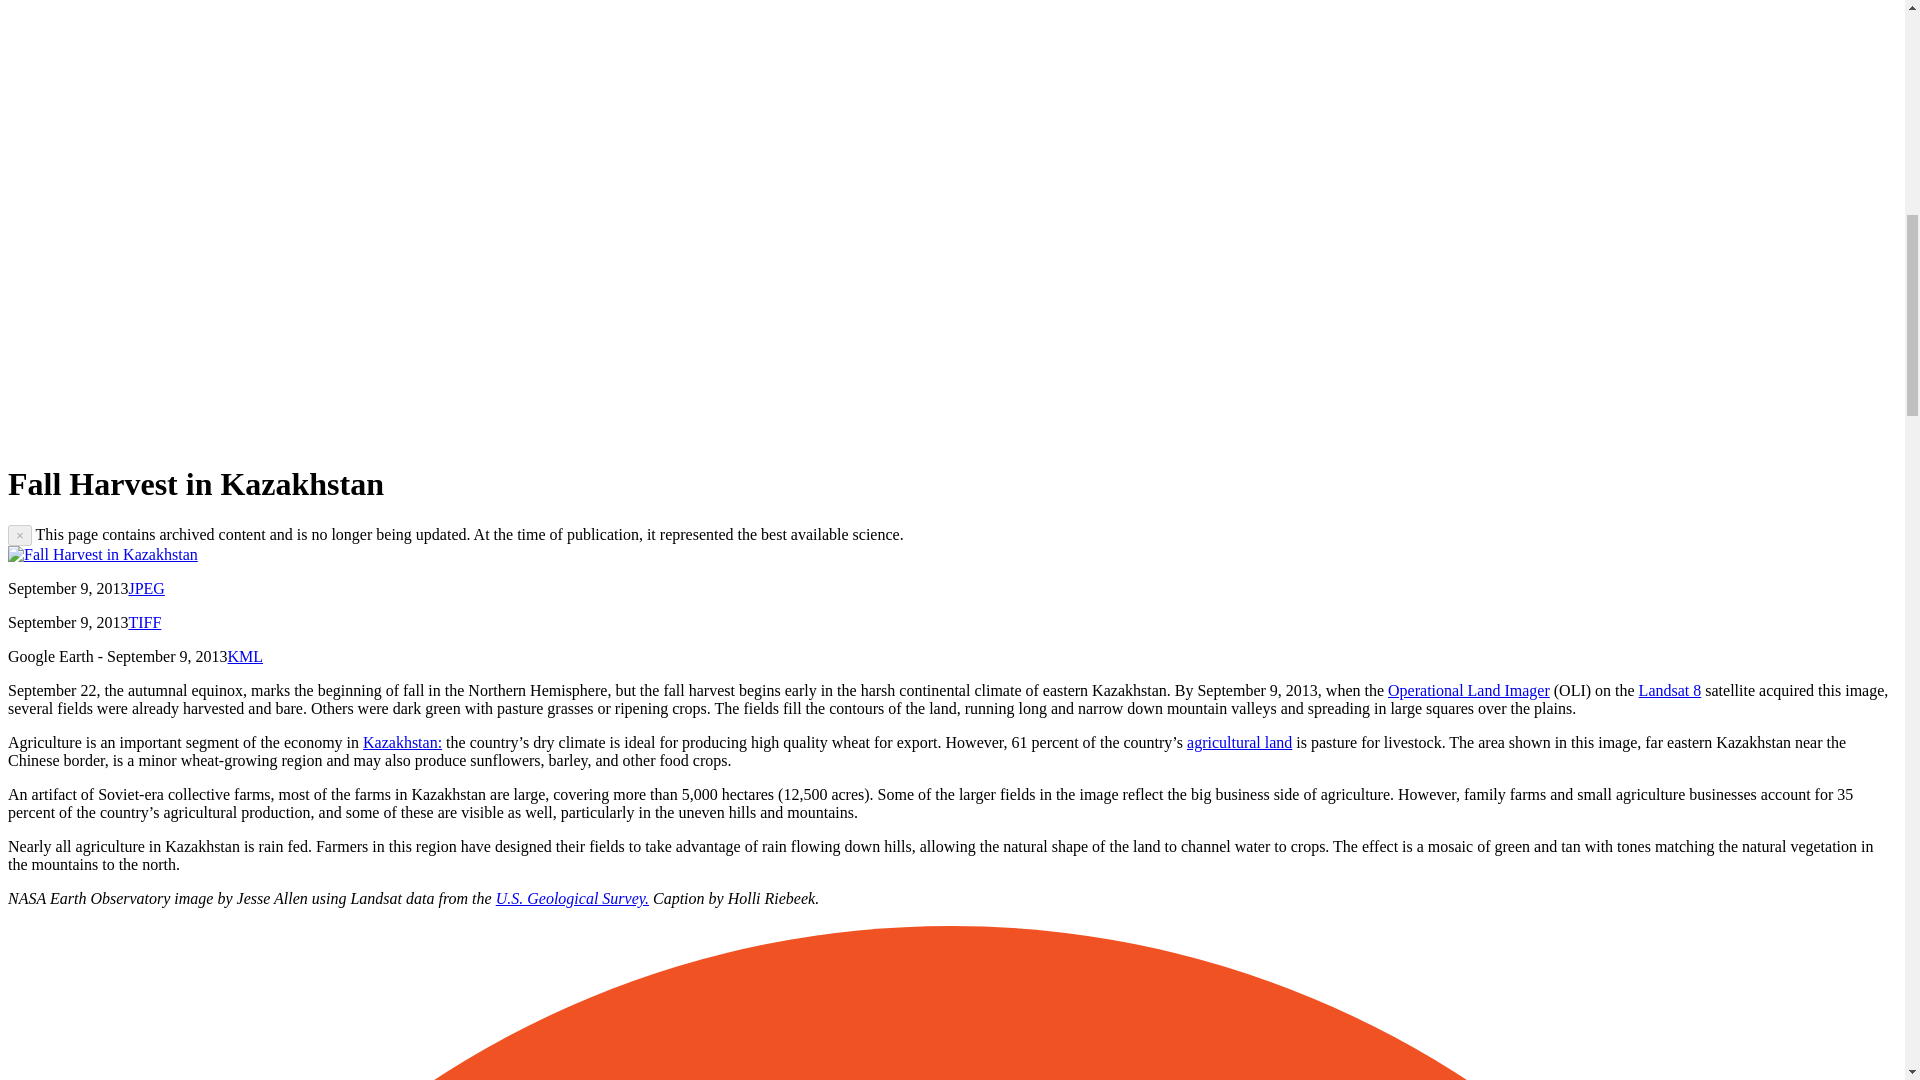  What do you see at coordinates (214, 434) in the screenshot?
I see `Share` at bounding box center [214, 434].